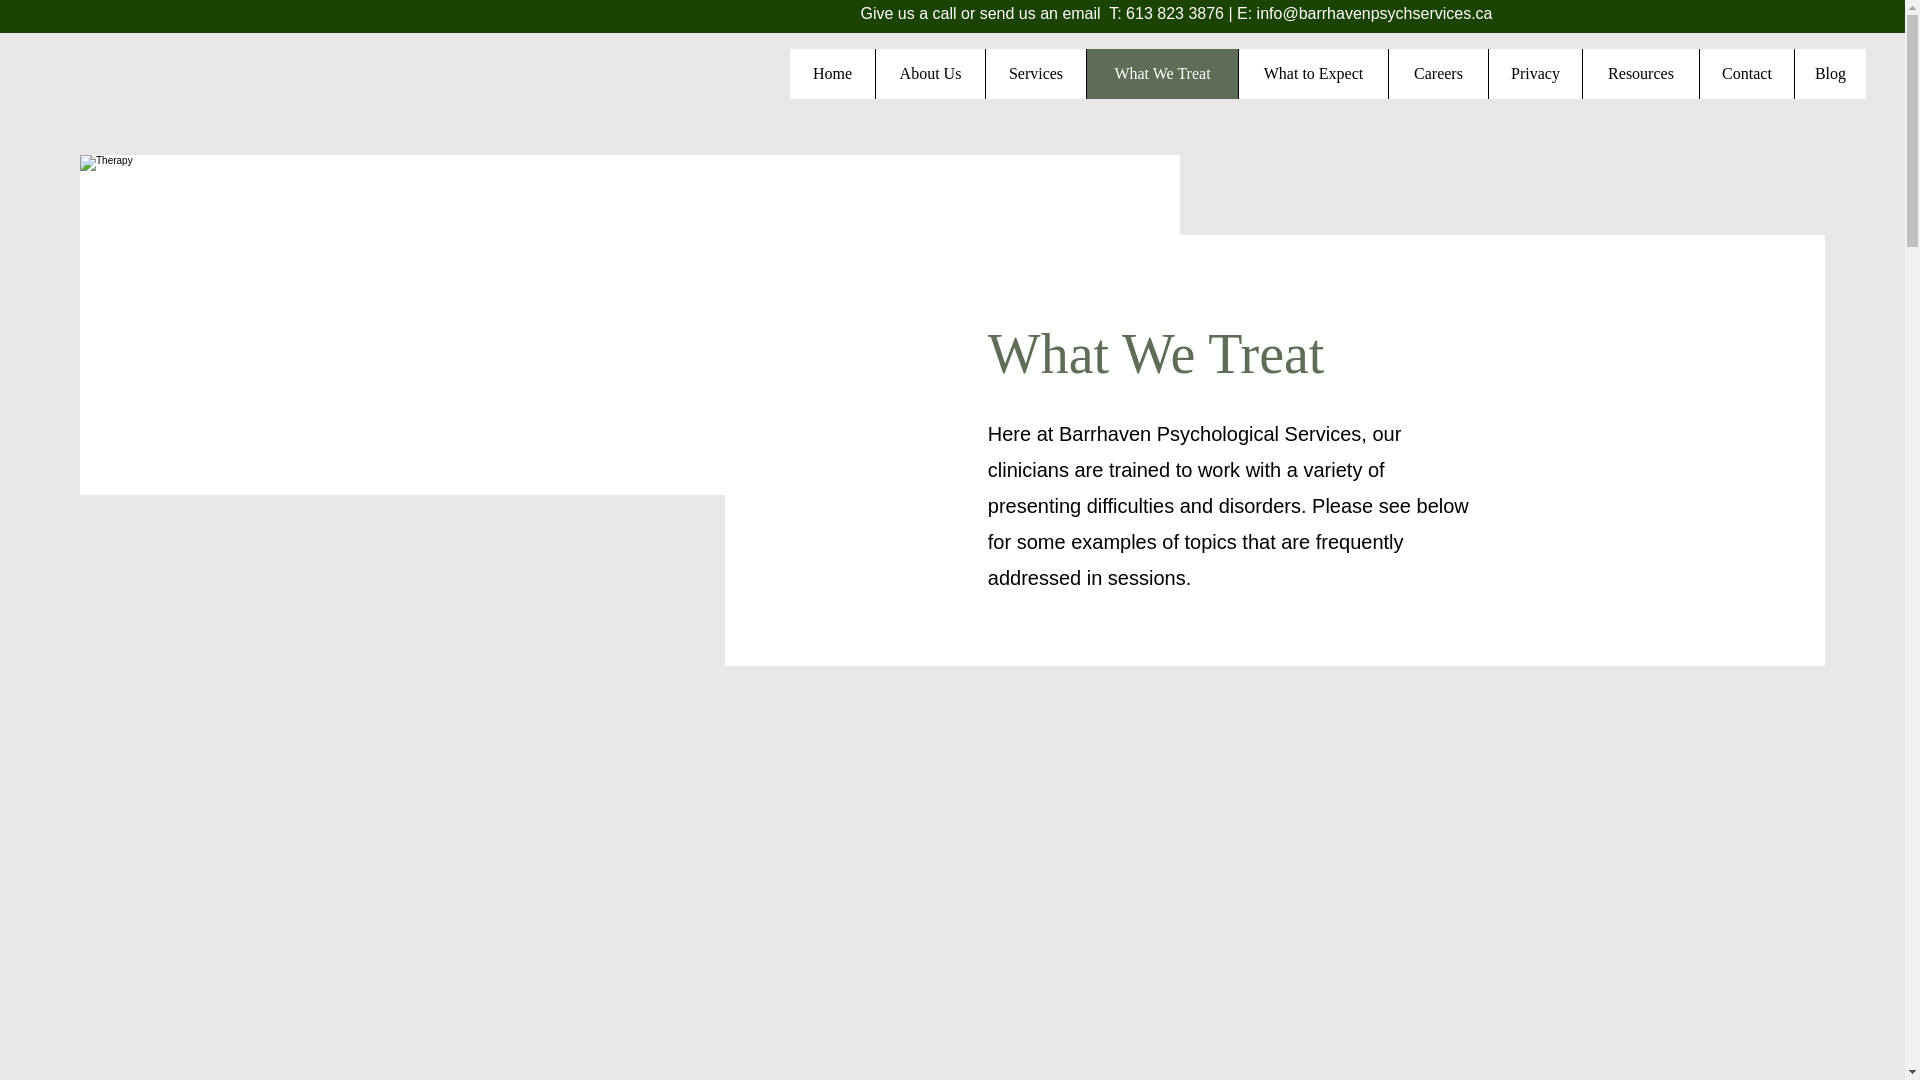 The height and width of the screenshot is (1080, 1920). Describe the element at coordinates (832, 74) in the screenshot. I see `Home` at that location.